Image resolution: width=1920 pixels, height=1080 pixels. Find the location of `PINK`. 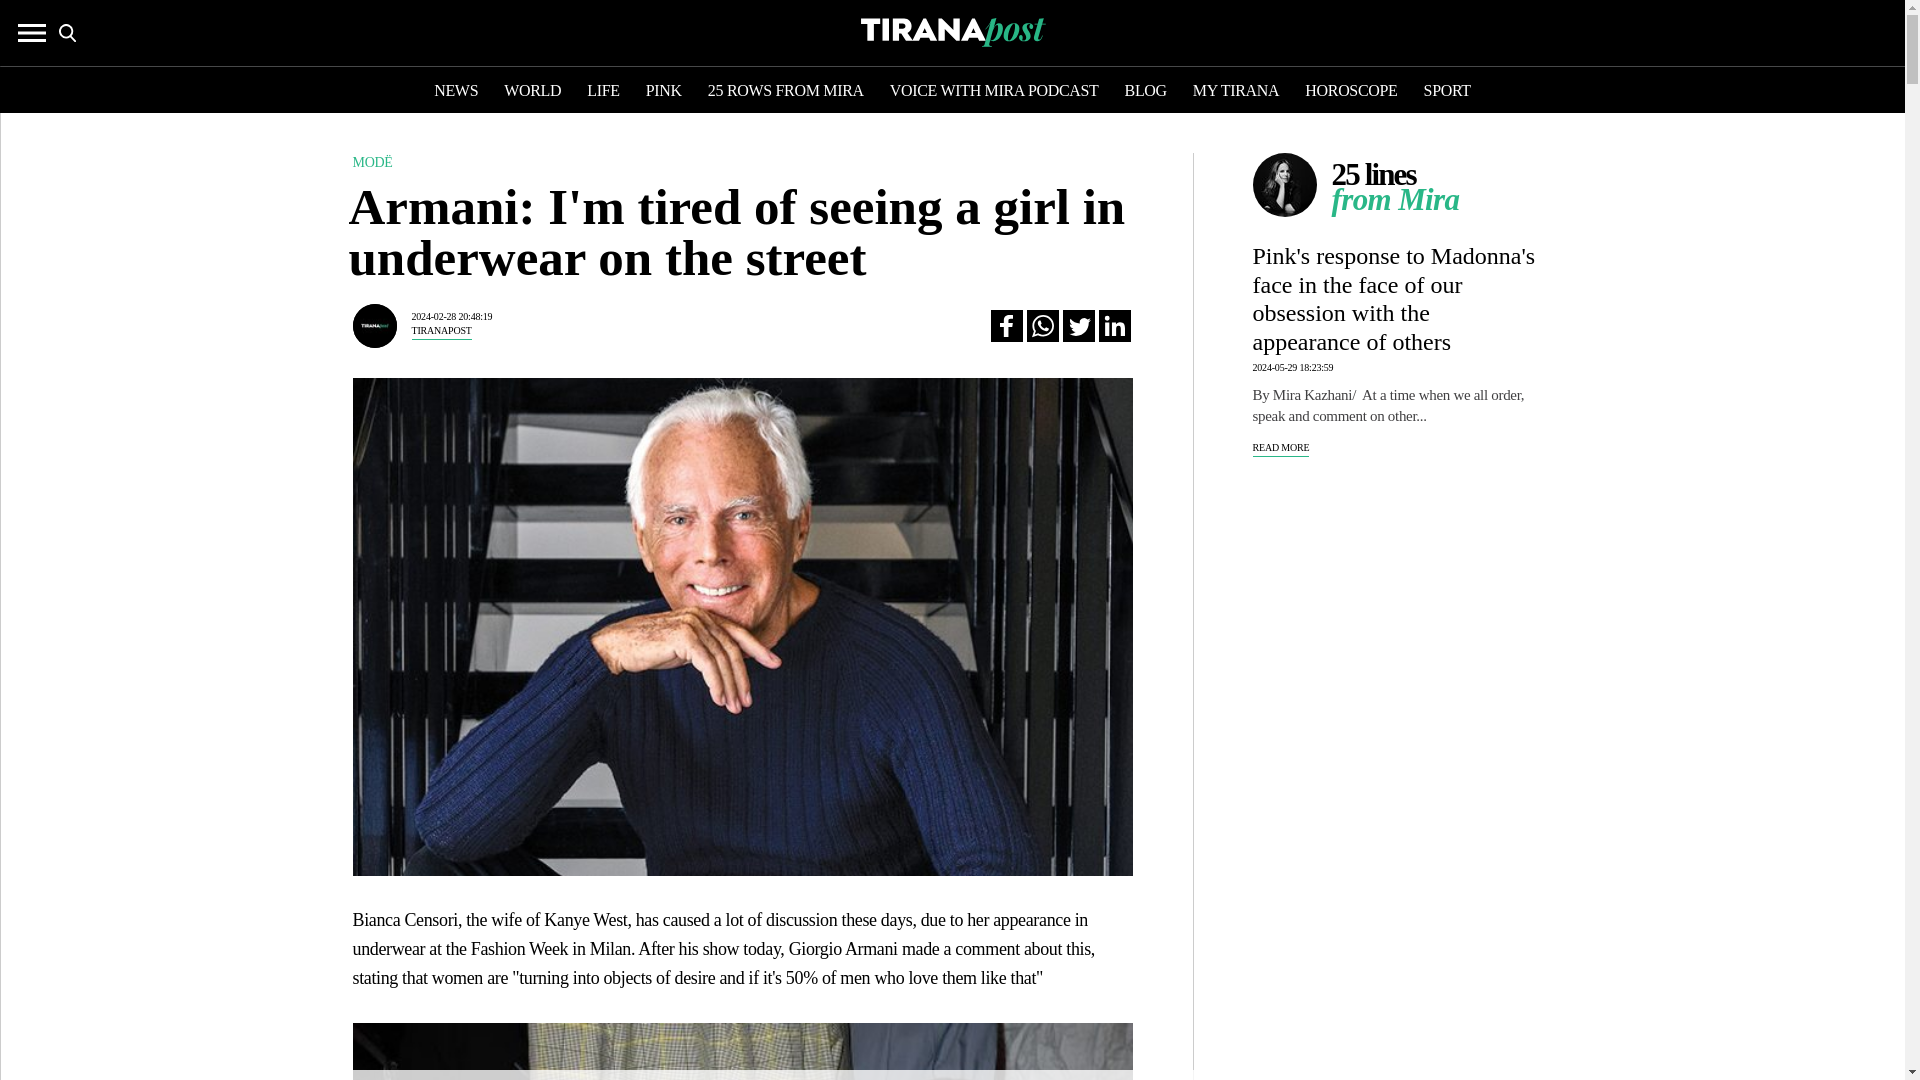

PINK is located at coordinates (663, 92).